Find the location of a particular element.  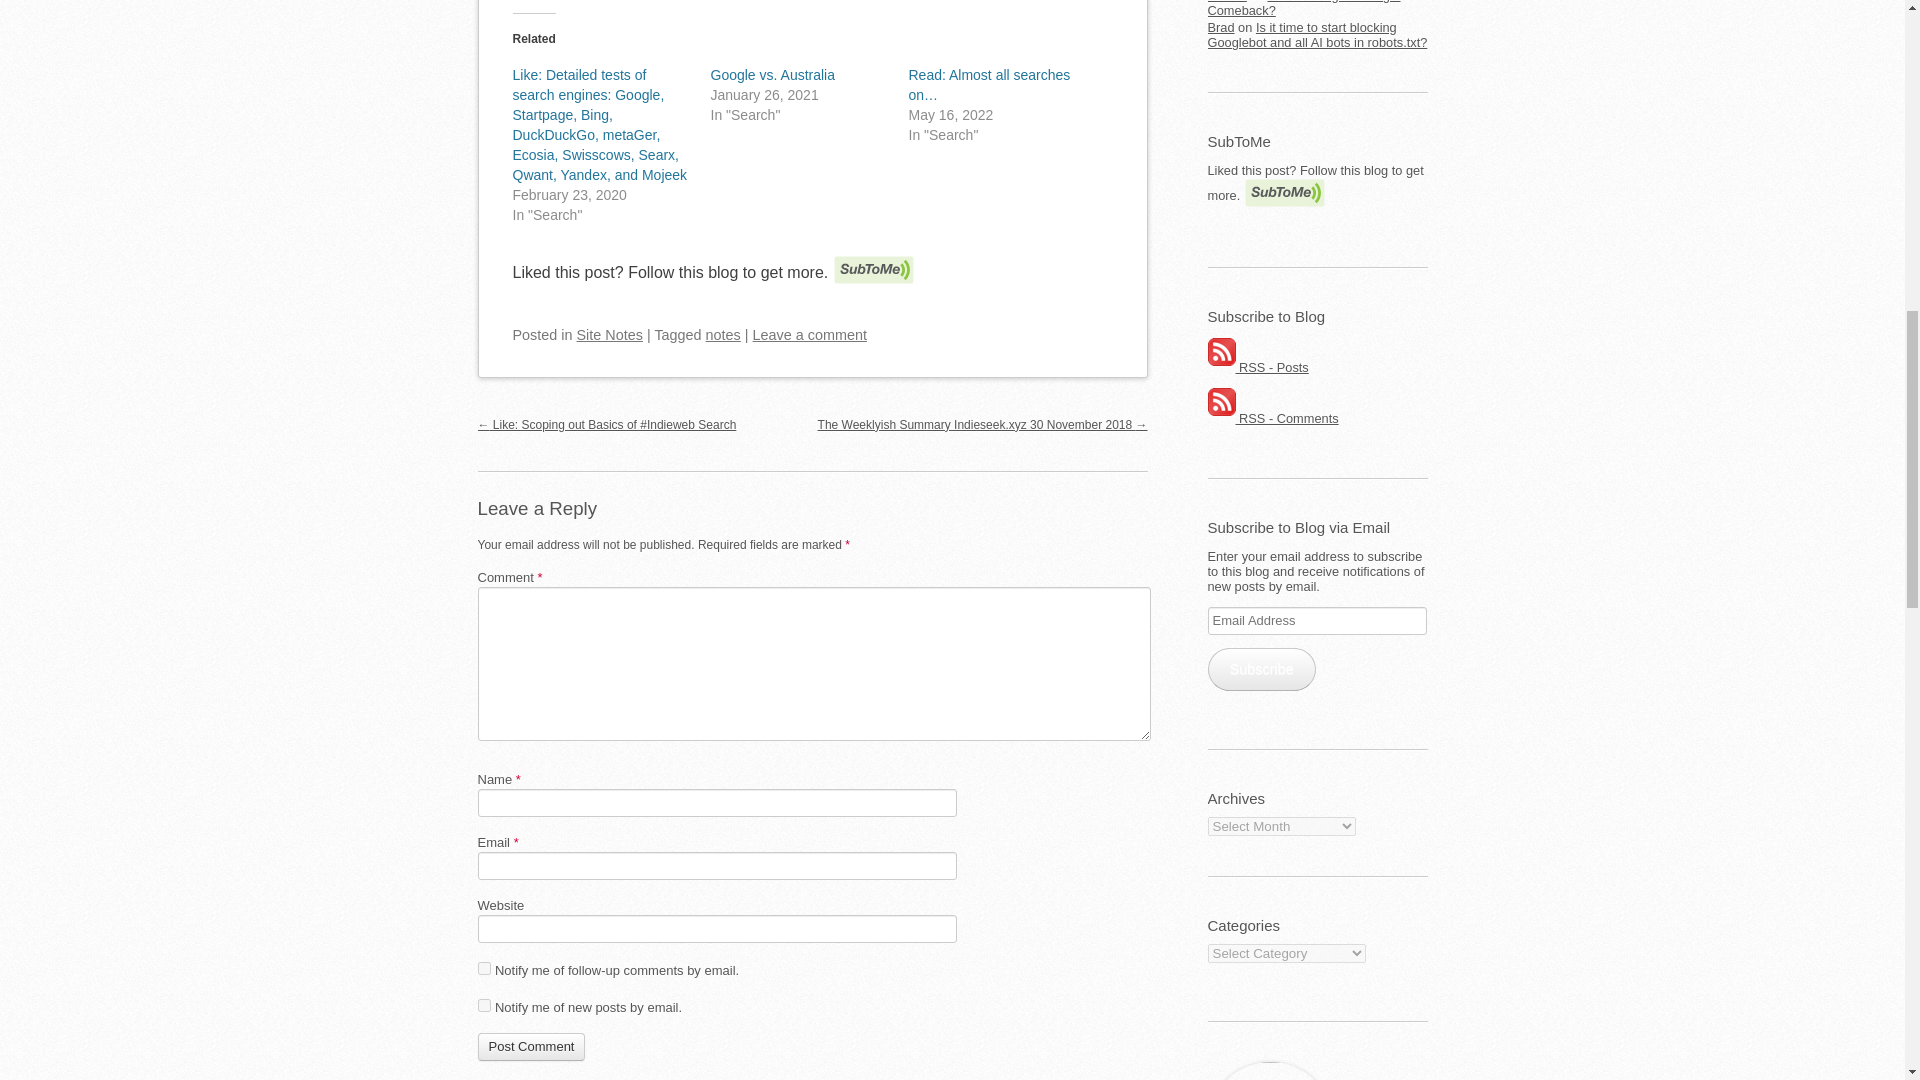

subscribe is located at coordinates (484, 968).